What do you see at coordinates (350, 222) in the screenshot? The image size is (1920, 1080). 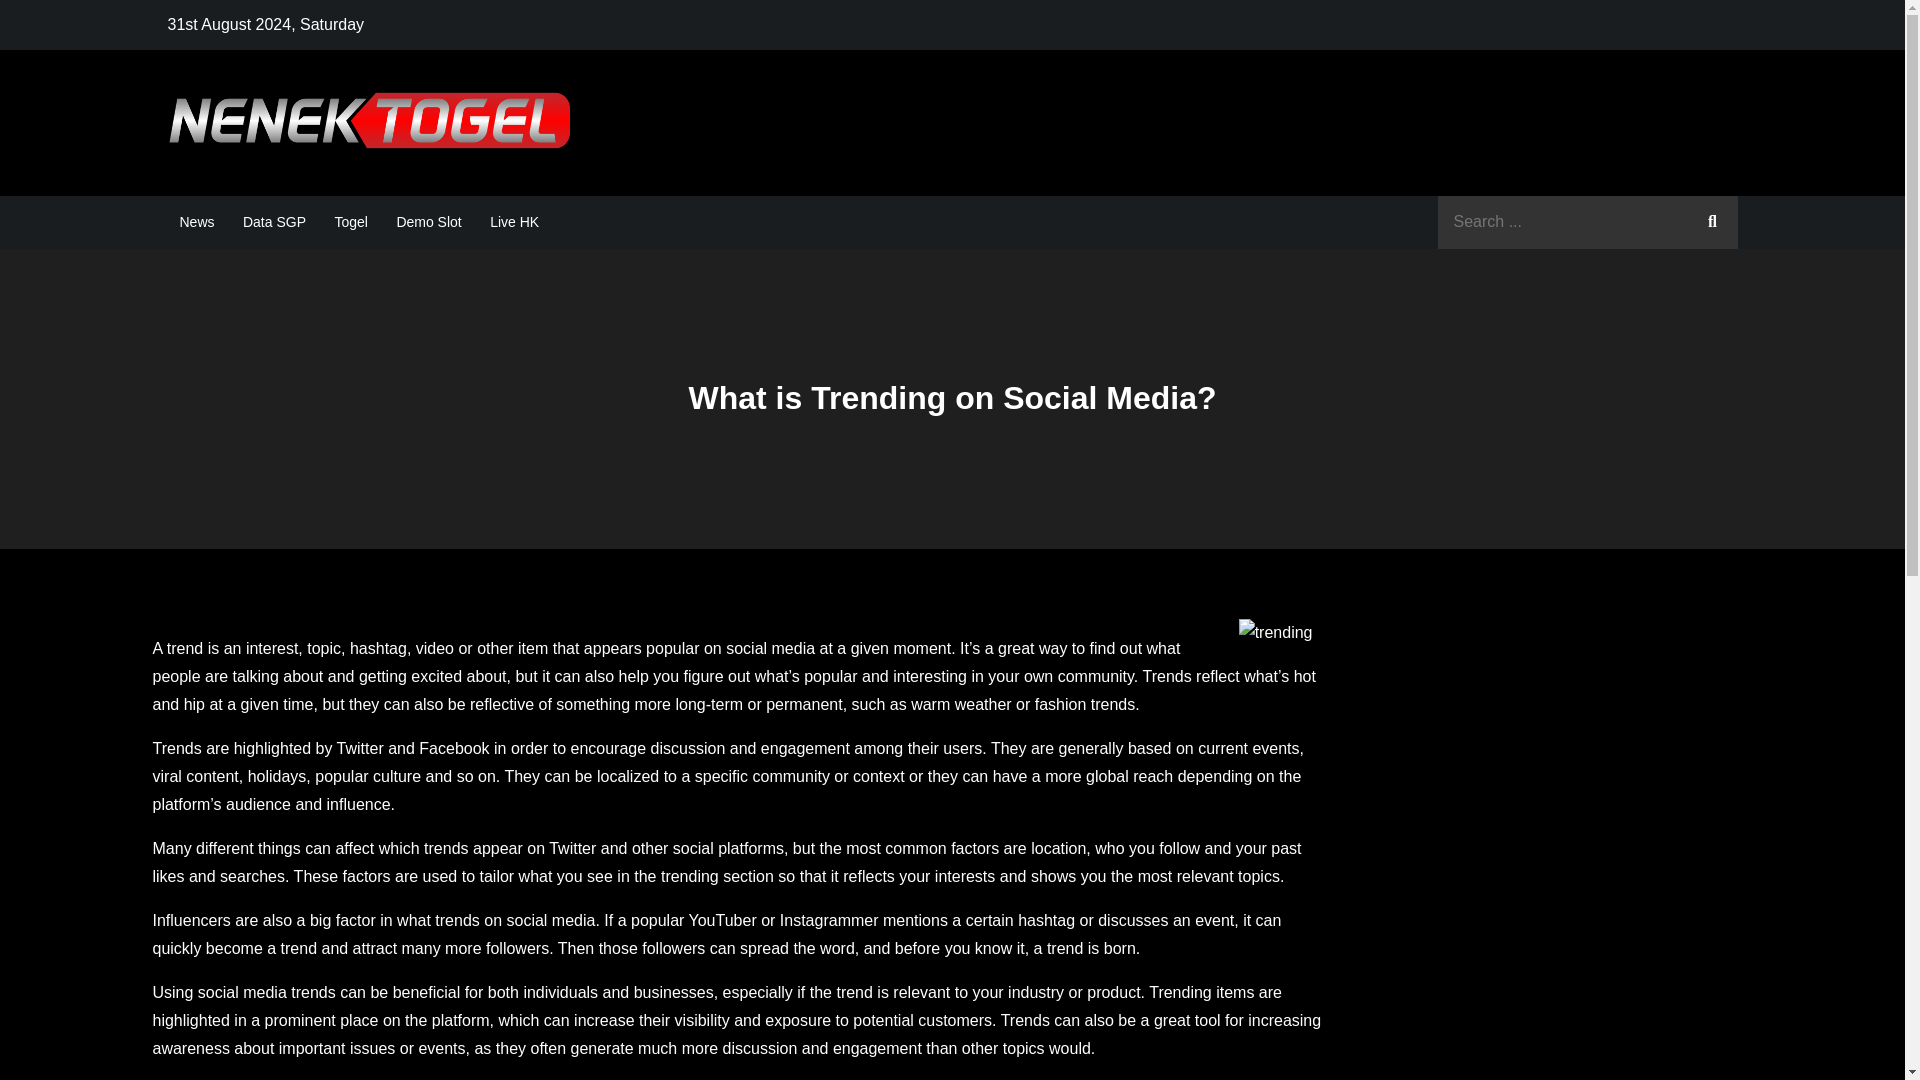 I see `Togel` at bounding box center [350, 222].